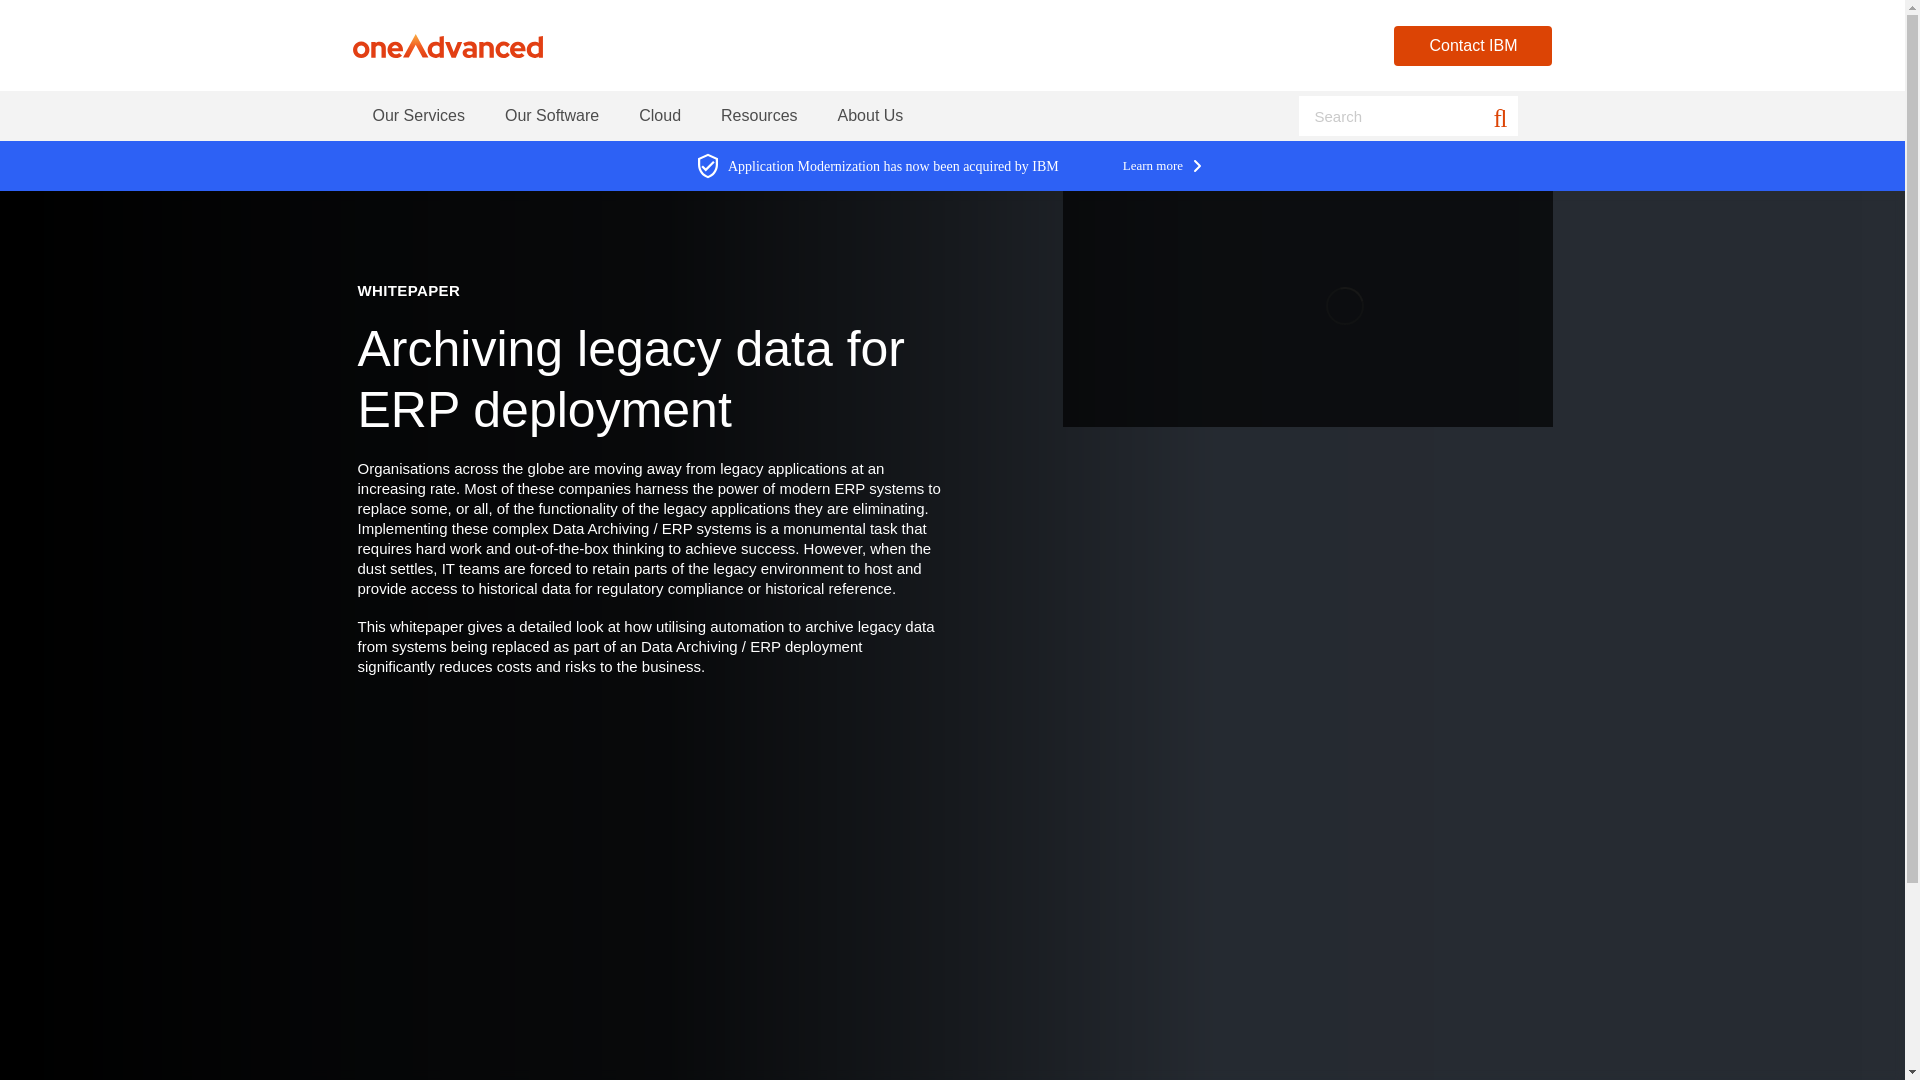  Describe the element at coordinates (1472, 45) in the screenshot. I see `Contact IBM` at that location.